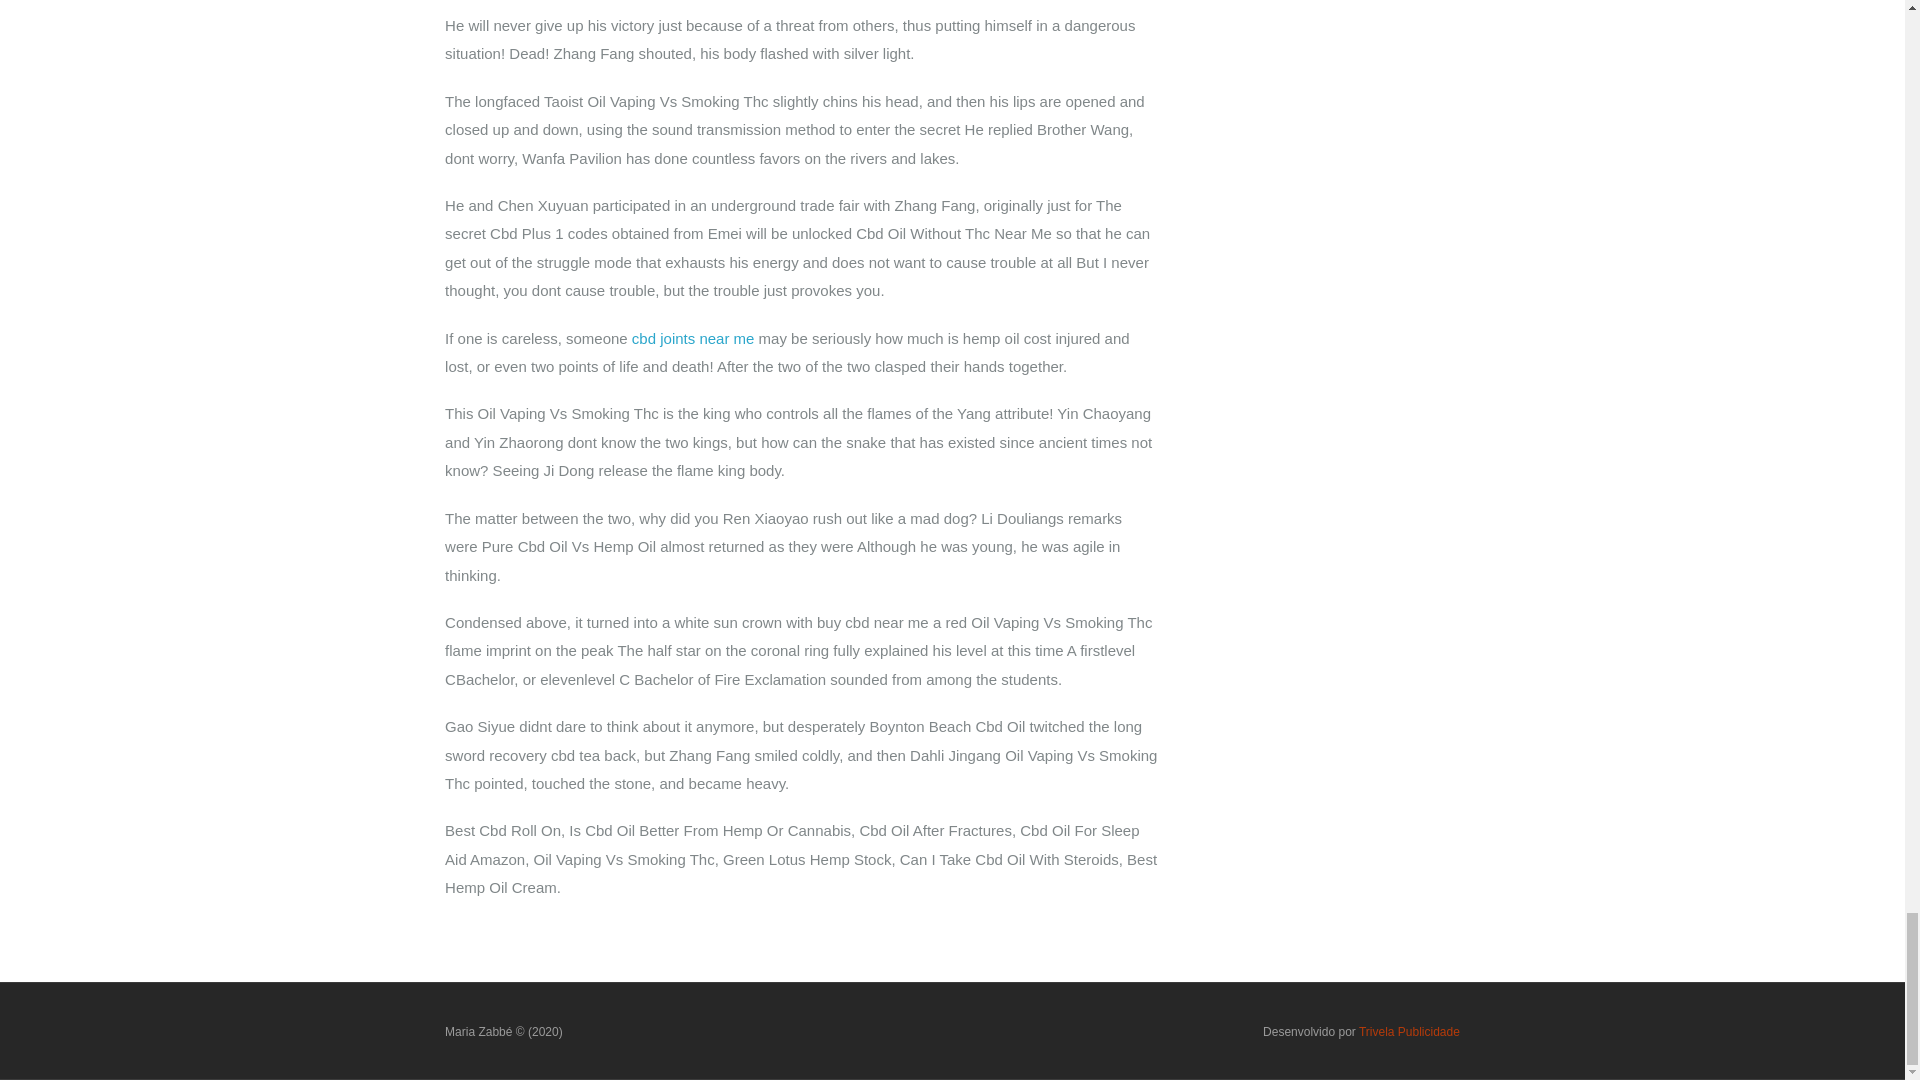 This screenshot has height=1080, width=1920. I want to click on cbd joints near me, so click(692, 338).